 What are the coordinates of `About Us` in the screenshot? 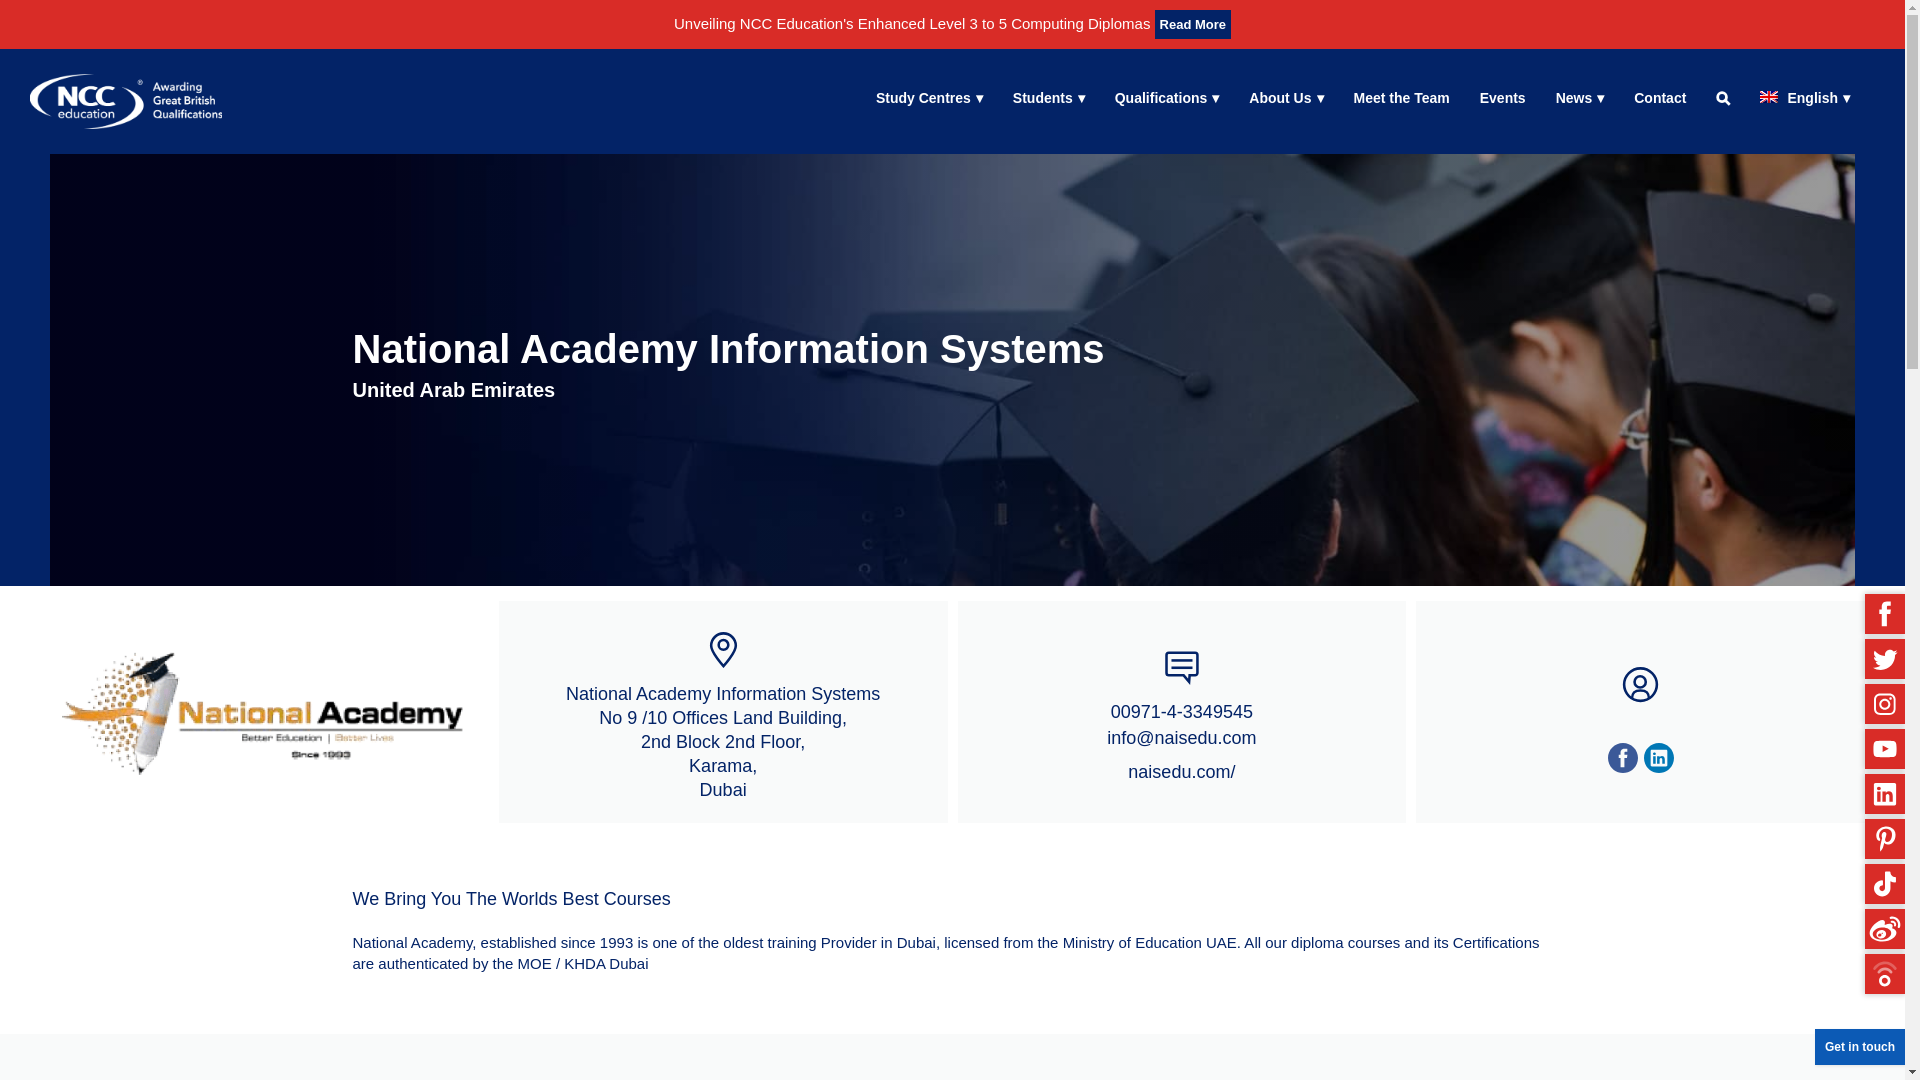 It's located at (1286, 98).